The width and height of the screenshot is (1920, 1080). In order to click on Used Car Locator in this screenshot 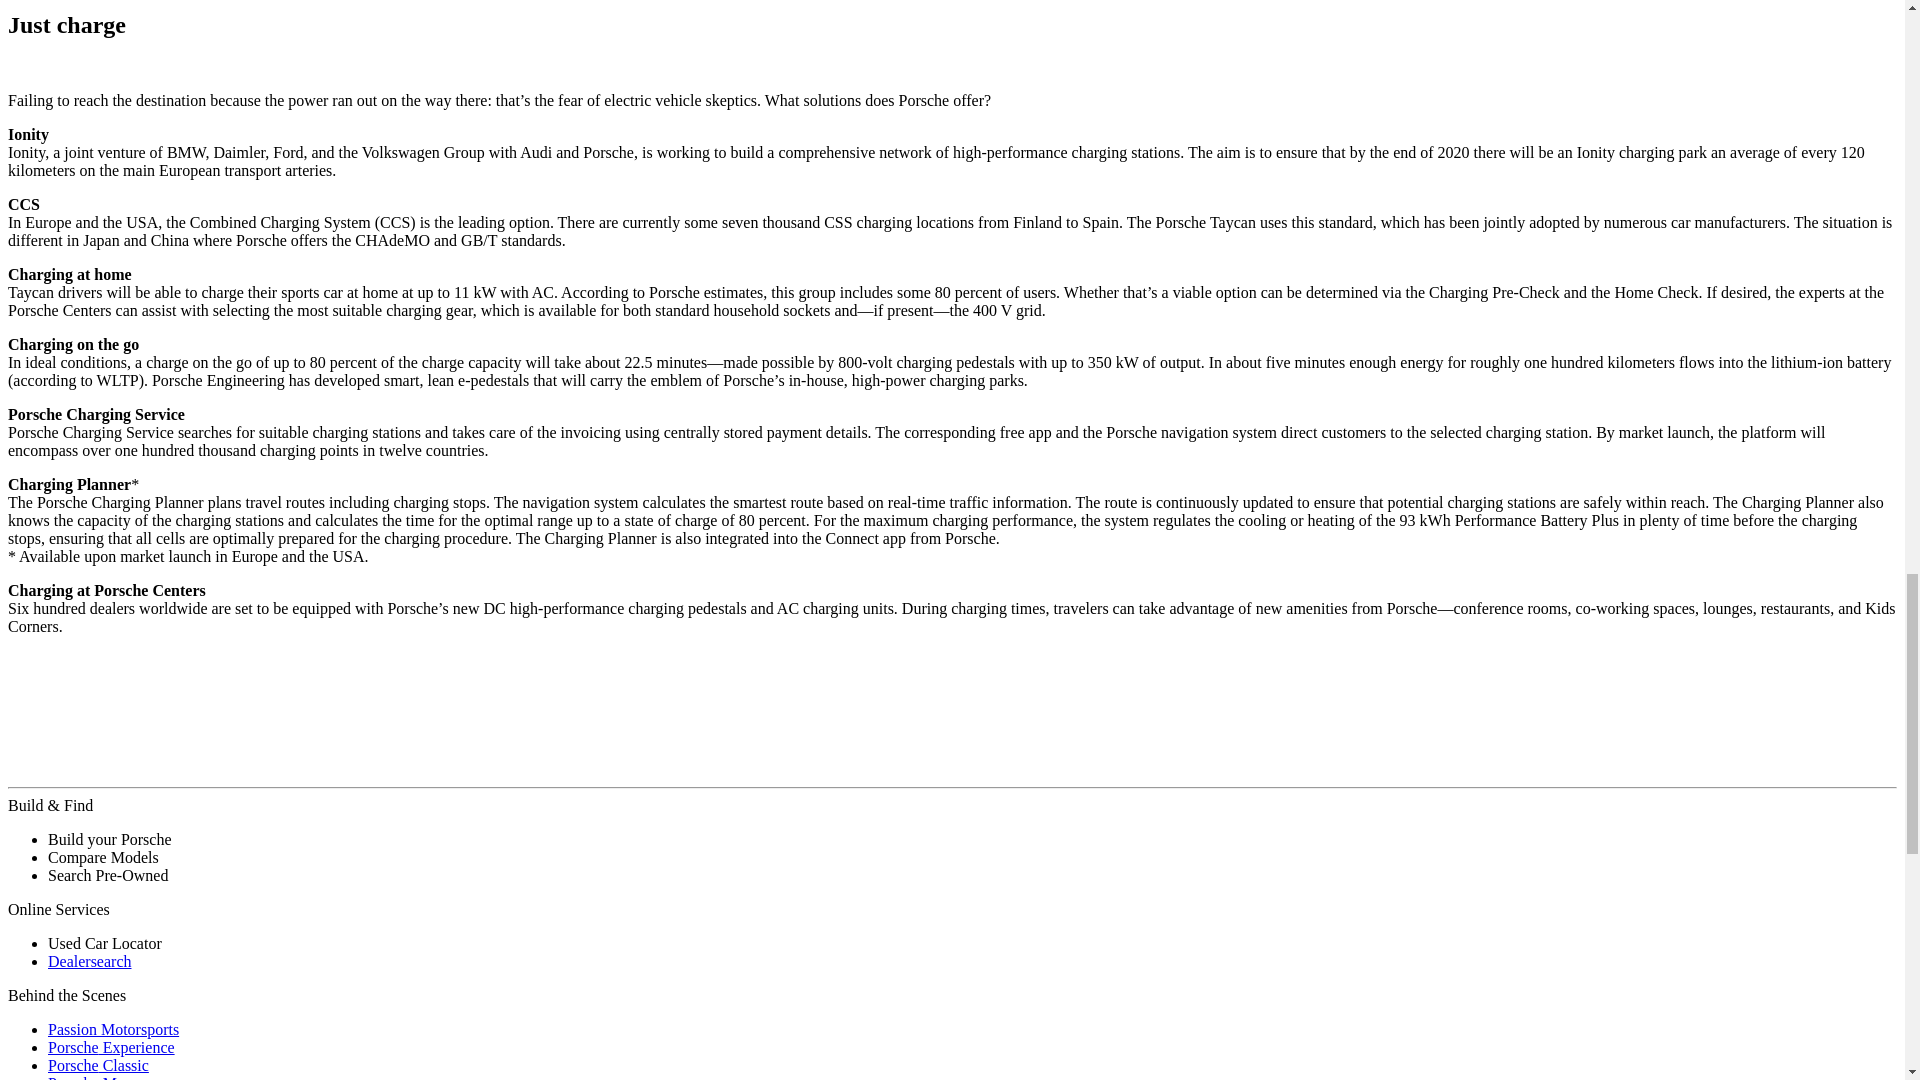, I will do `click(104, 943)`.